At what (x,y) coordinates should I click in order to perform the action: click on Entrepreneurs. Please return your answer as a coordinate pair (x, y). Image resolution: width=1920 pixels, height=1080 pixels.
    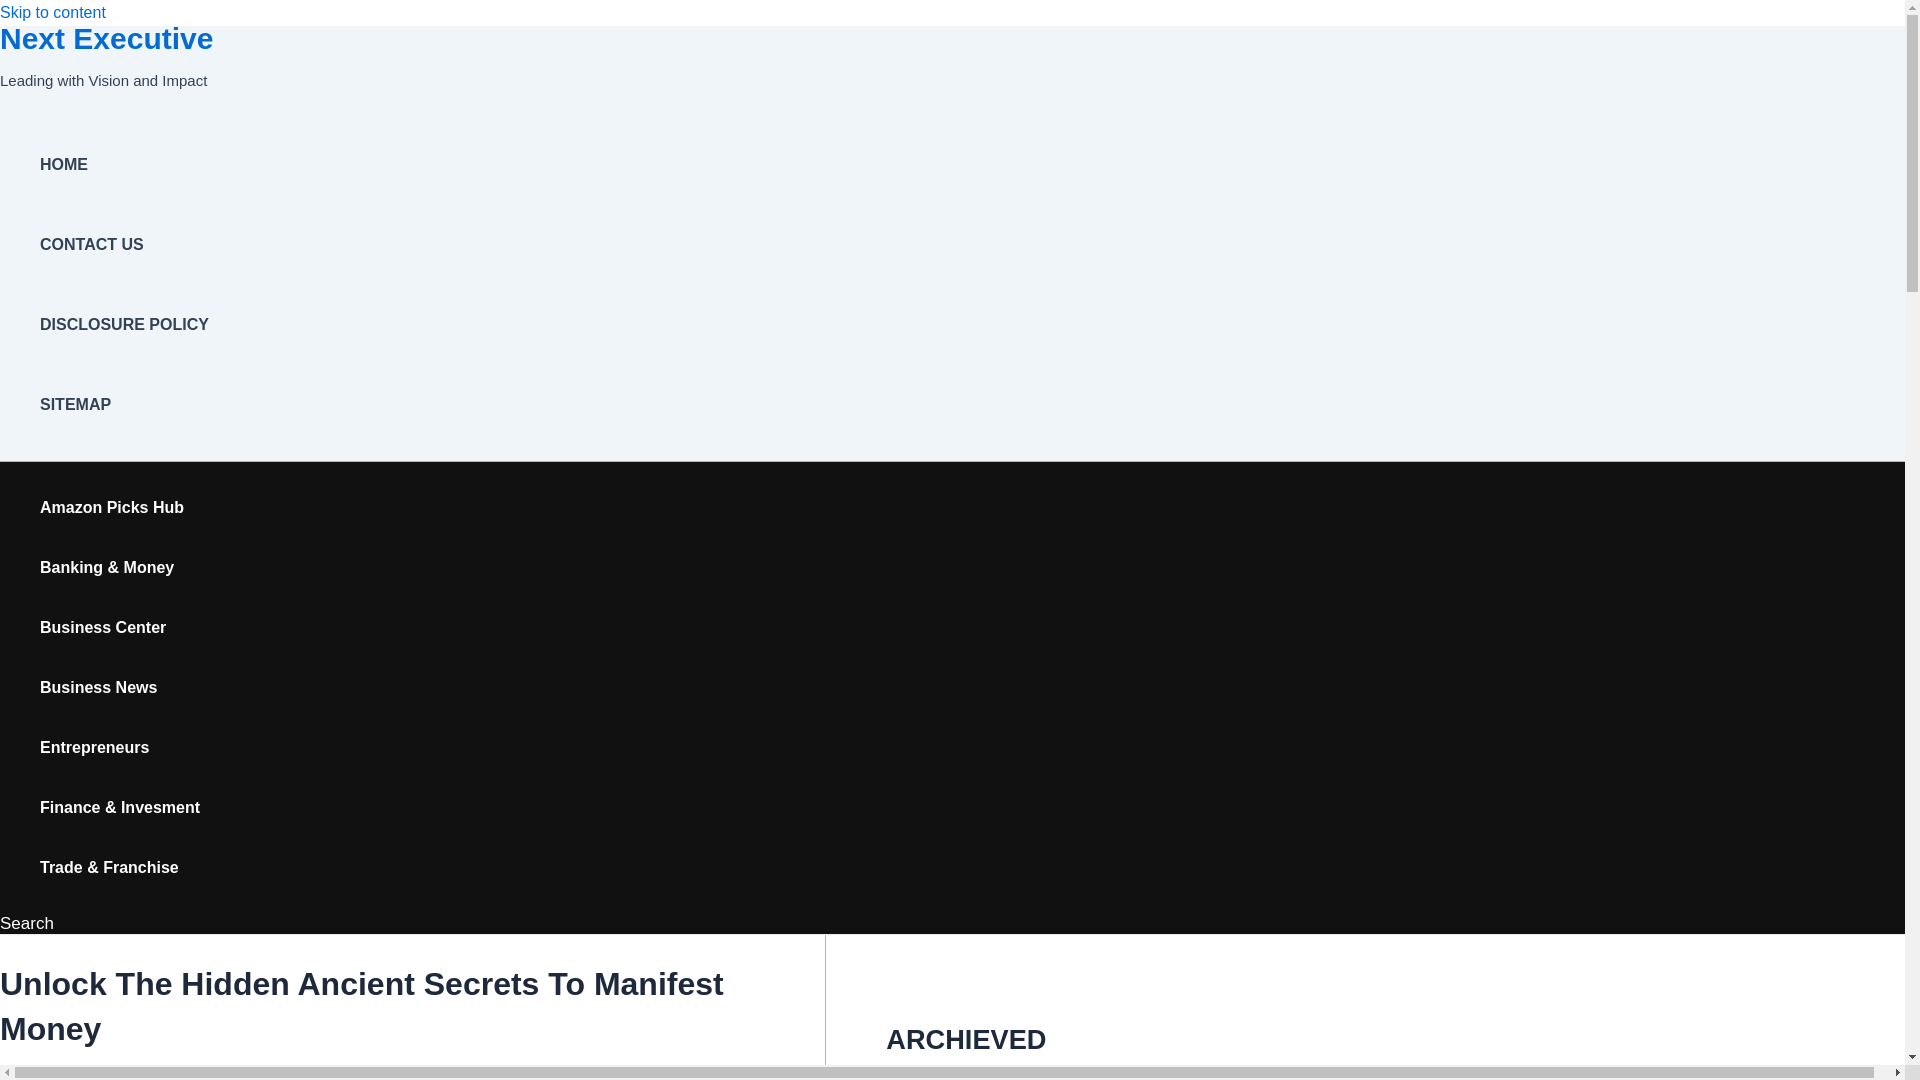
    Looking at the image, I should click on (120, 748).